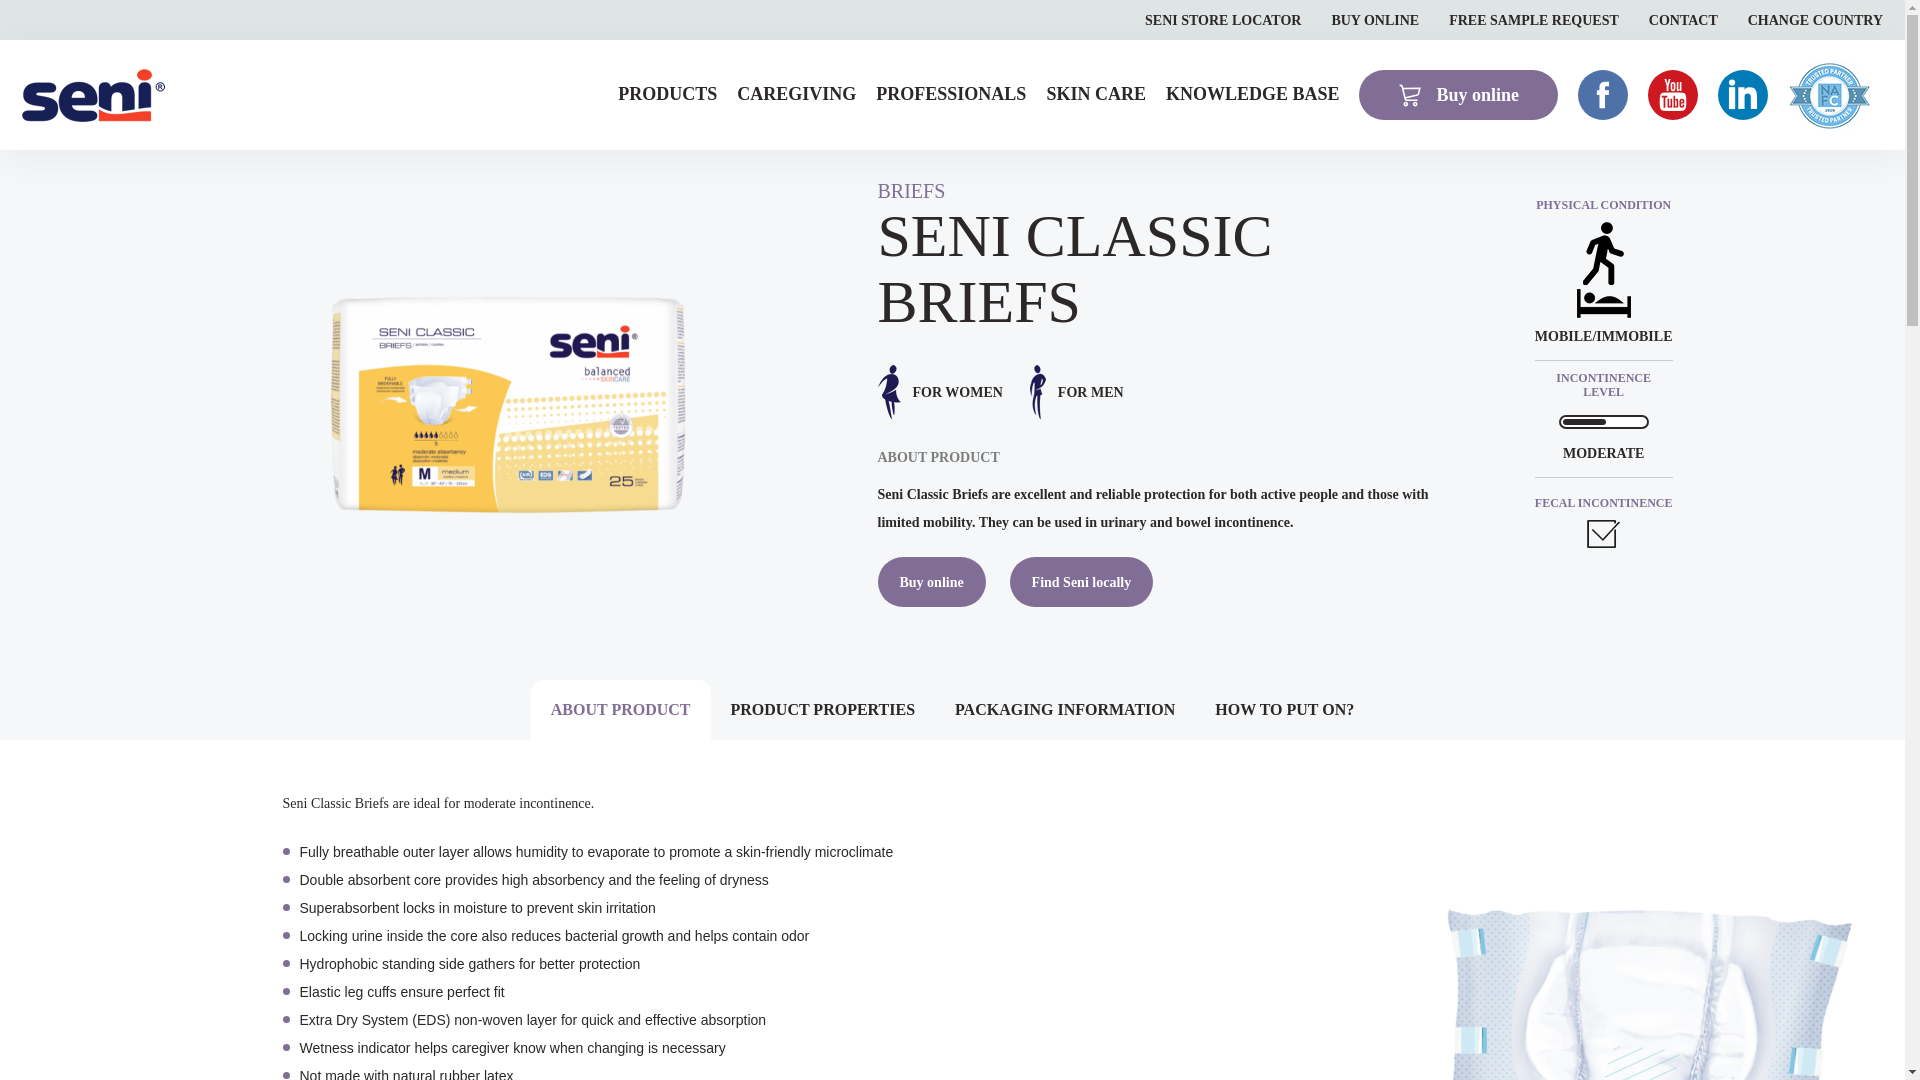 The width and height of the screenshot is (1920, 1080). Describe the element at coordinates (1458, 94) in the screenshot. I see `Buy online` at that location.